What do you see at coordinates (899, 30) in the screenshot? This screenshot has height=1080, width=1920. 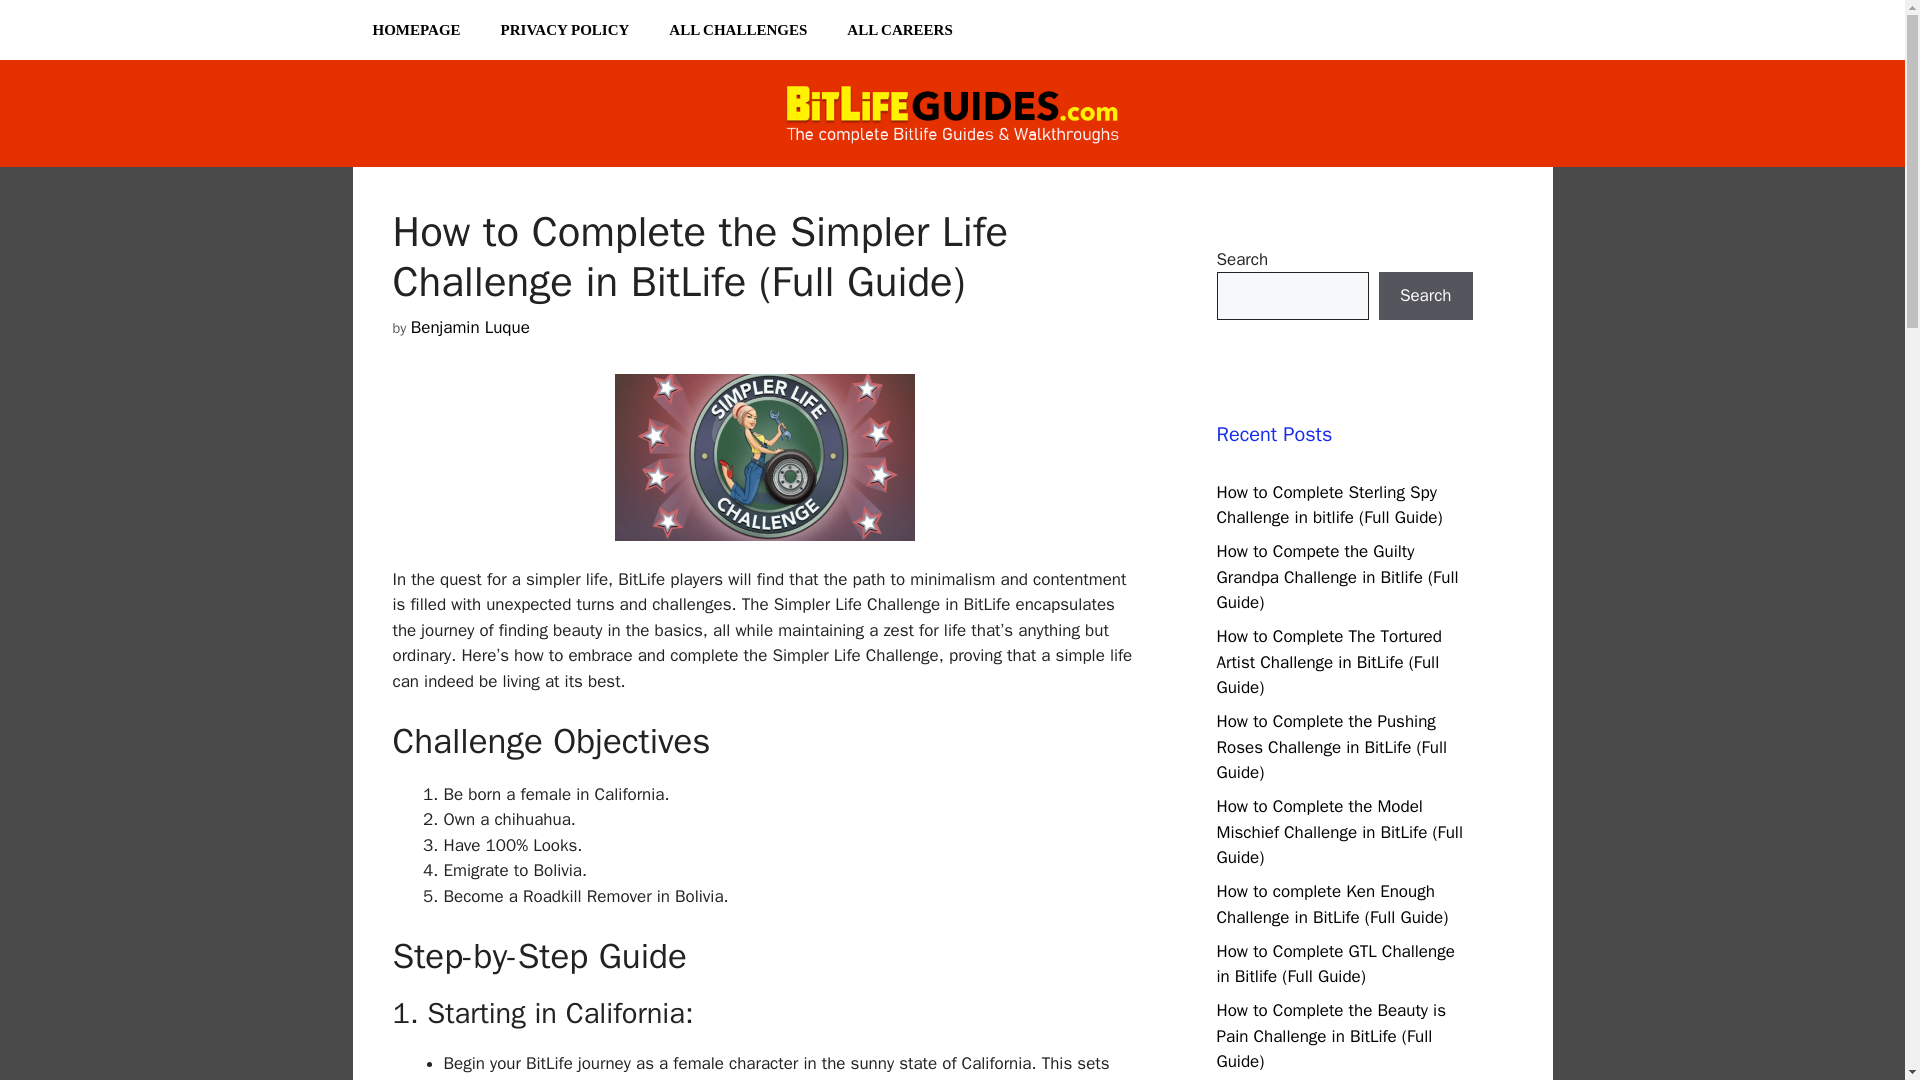 I see `ALL CAREERS` at bounding box center [899, 30].